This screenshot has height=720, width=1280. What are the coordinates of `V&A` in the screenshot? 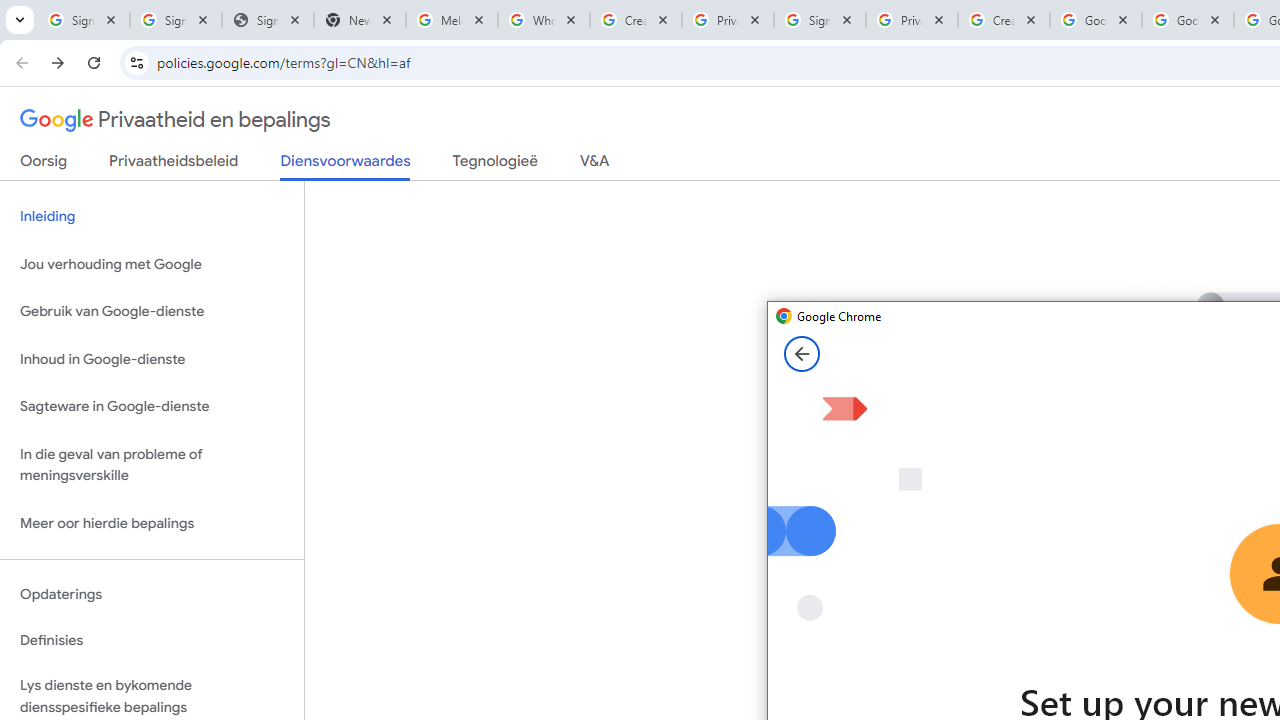 It's located at (594, 165).